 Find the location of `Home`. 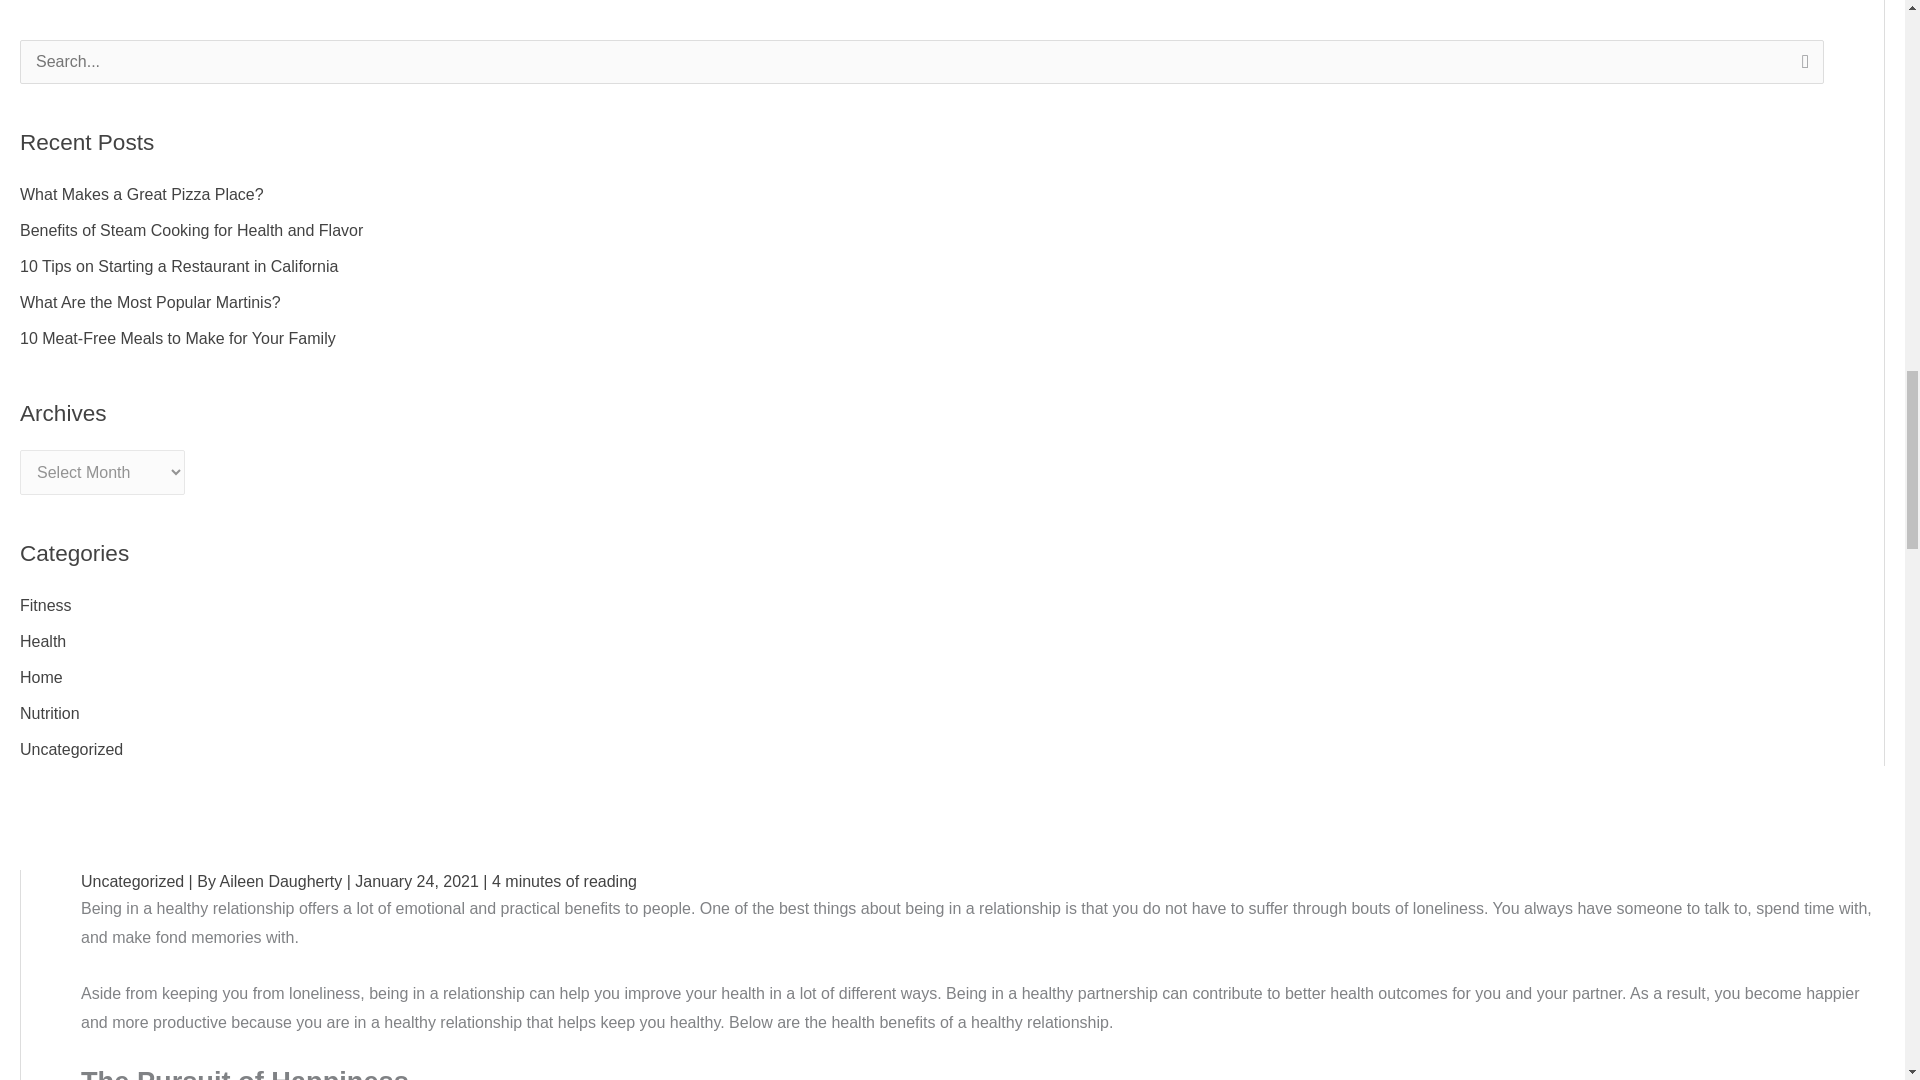

Home is located at coordinates (41, 676).